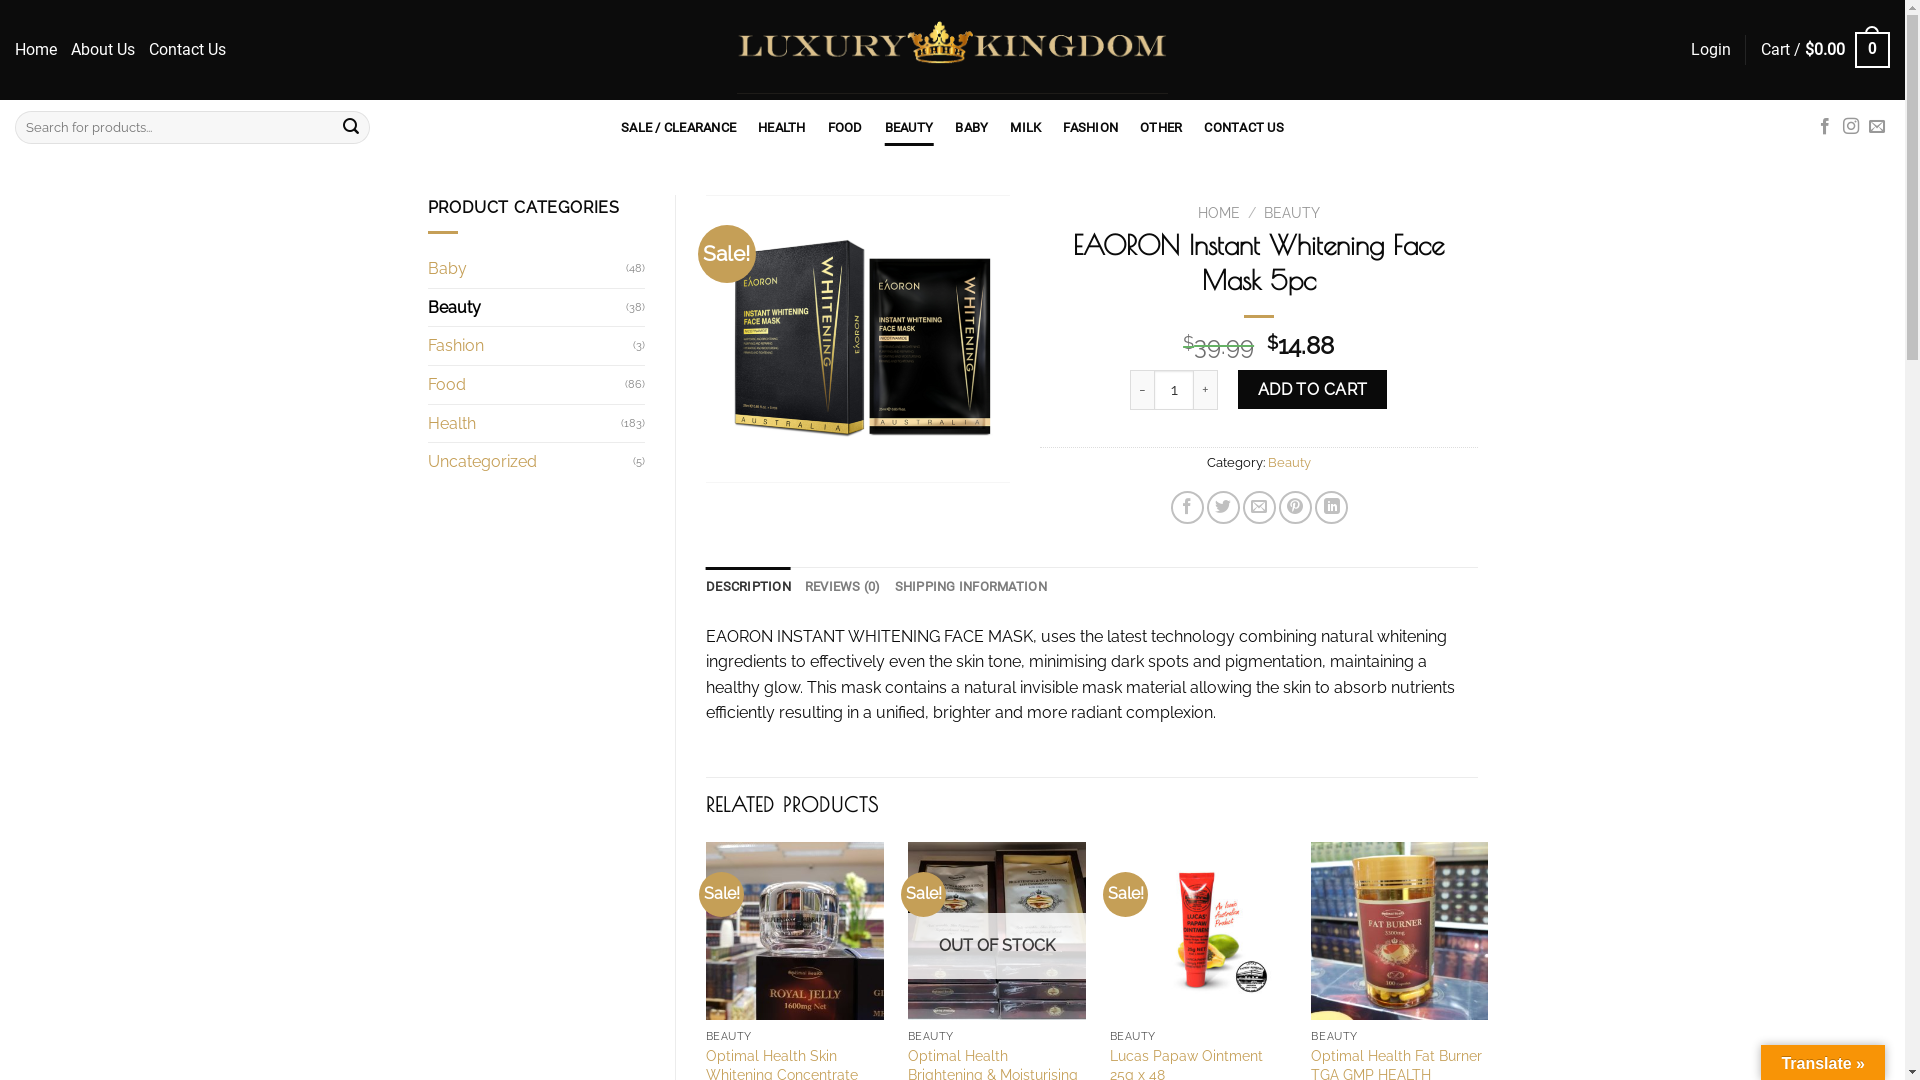 The height and width of the screenshot is (1080, 1920). What do you see at coordinates (971, 128) in the screenshot?
I see `BABY` at bounding box center [971, 128].